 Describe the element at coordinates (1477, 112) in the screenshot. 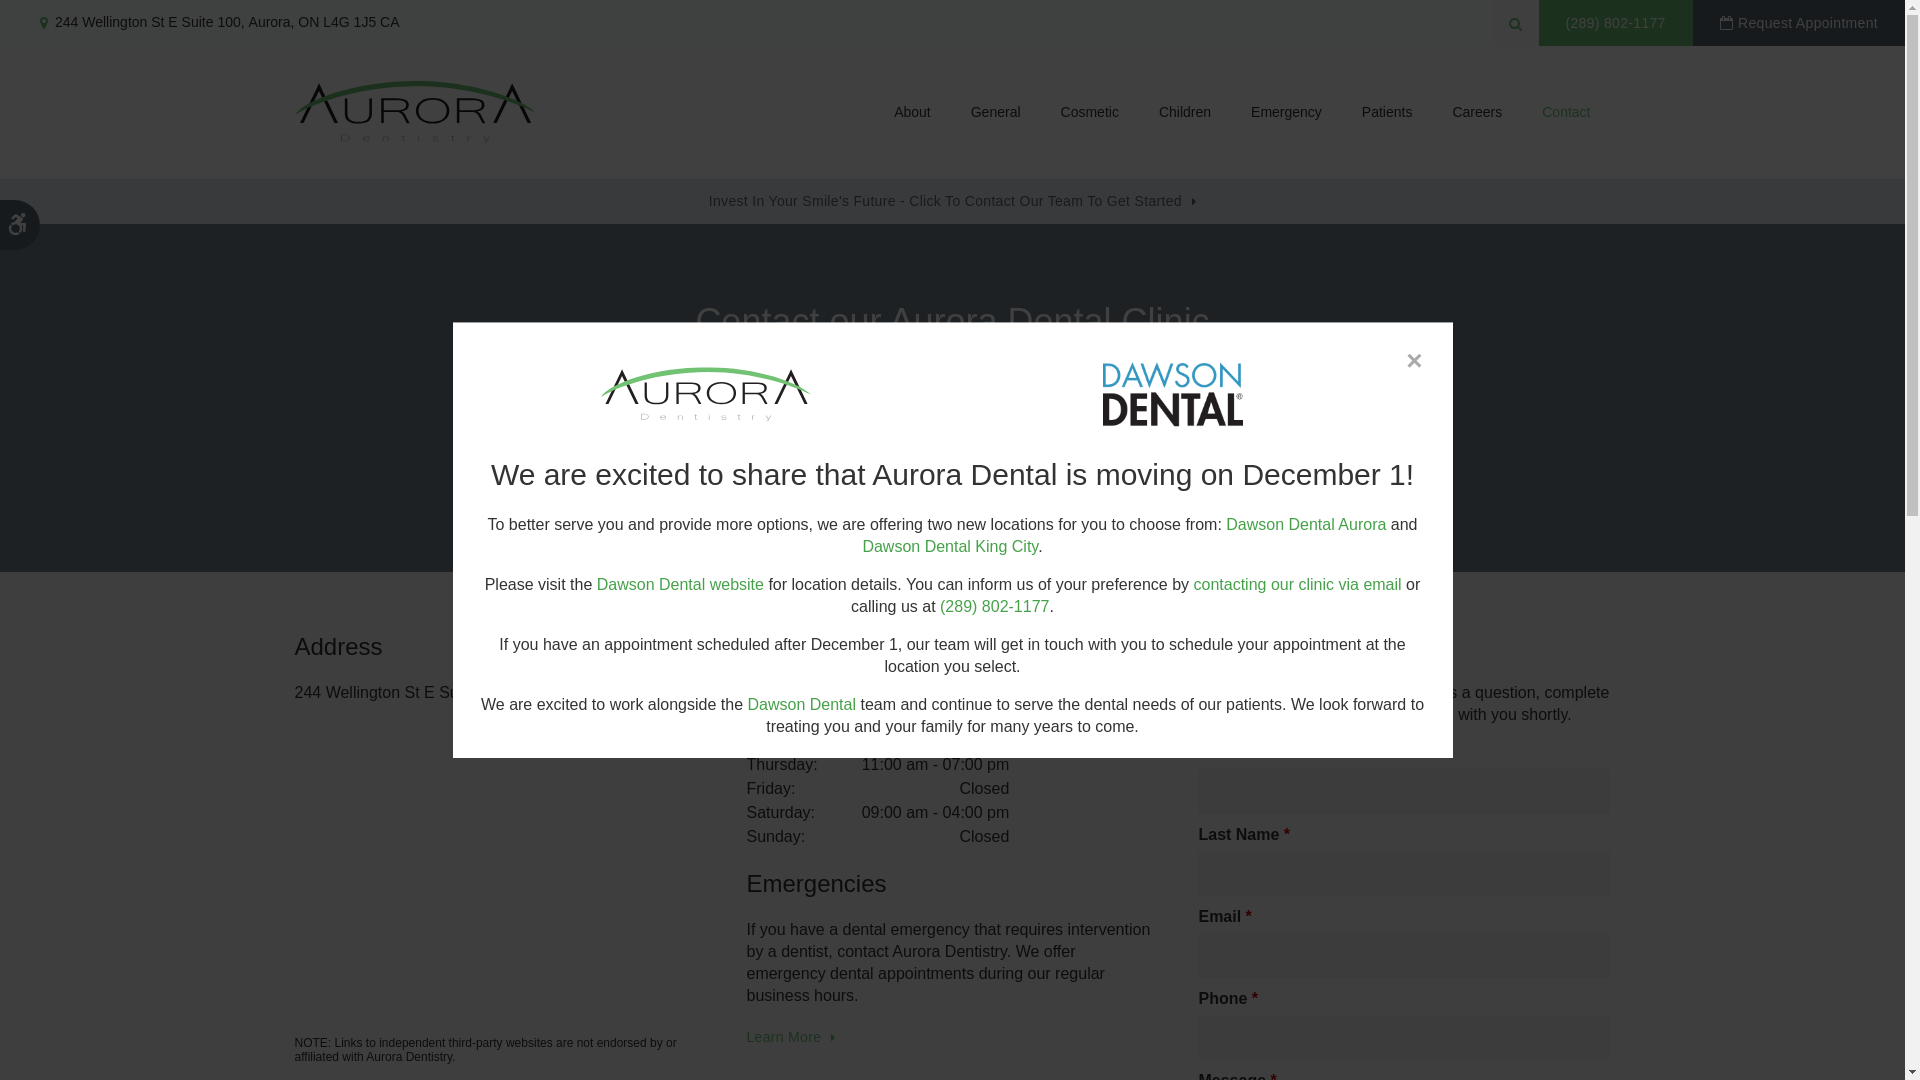

I see `Careers` at that location.